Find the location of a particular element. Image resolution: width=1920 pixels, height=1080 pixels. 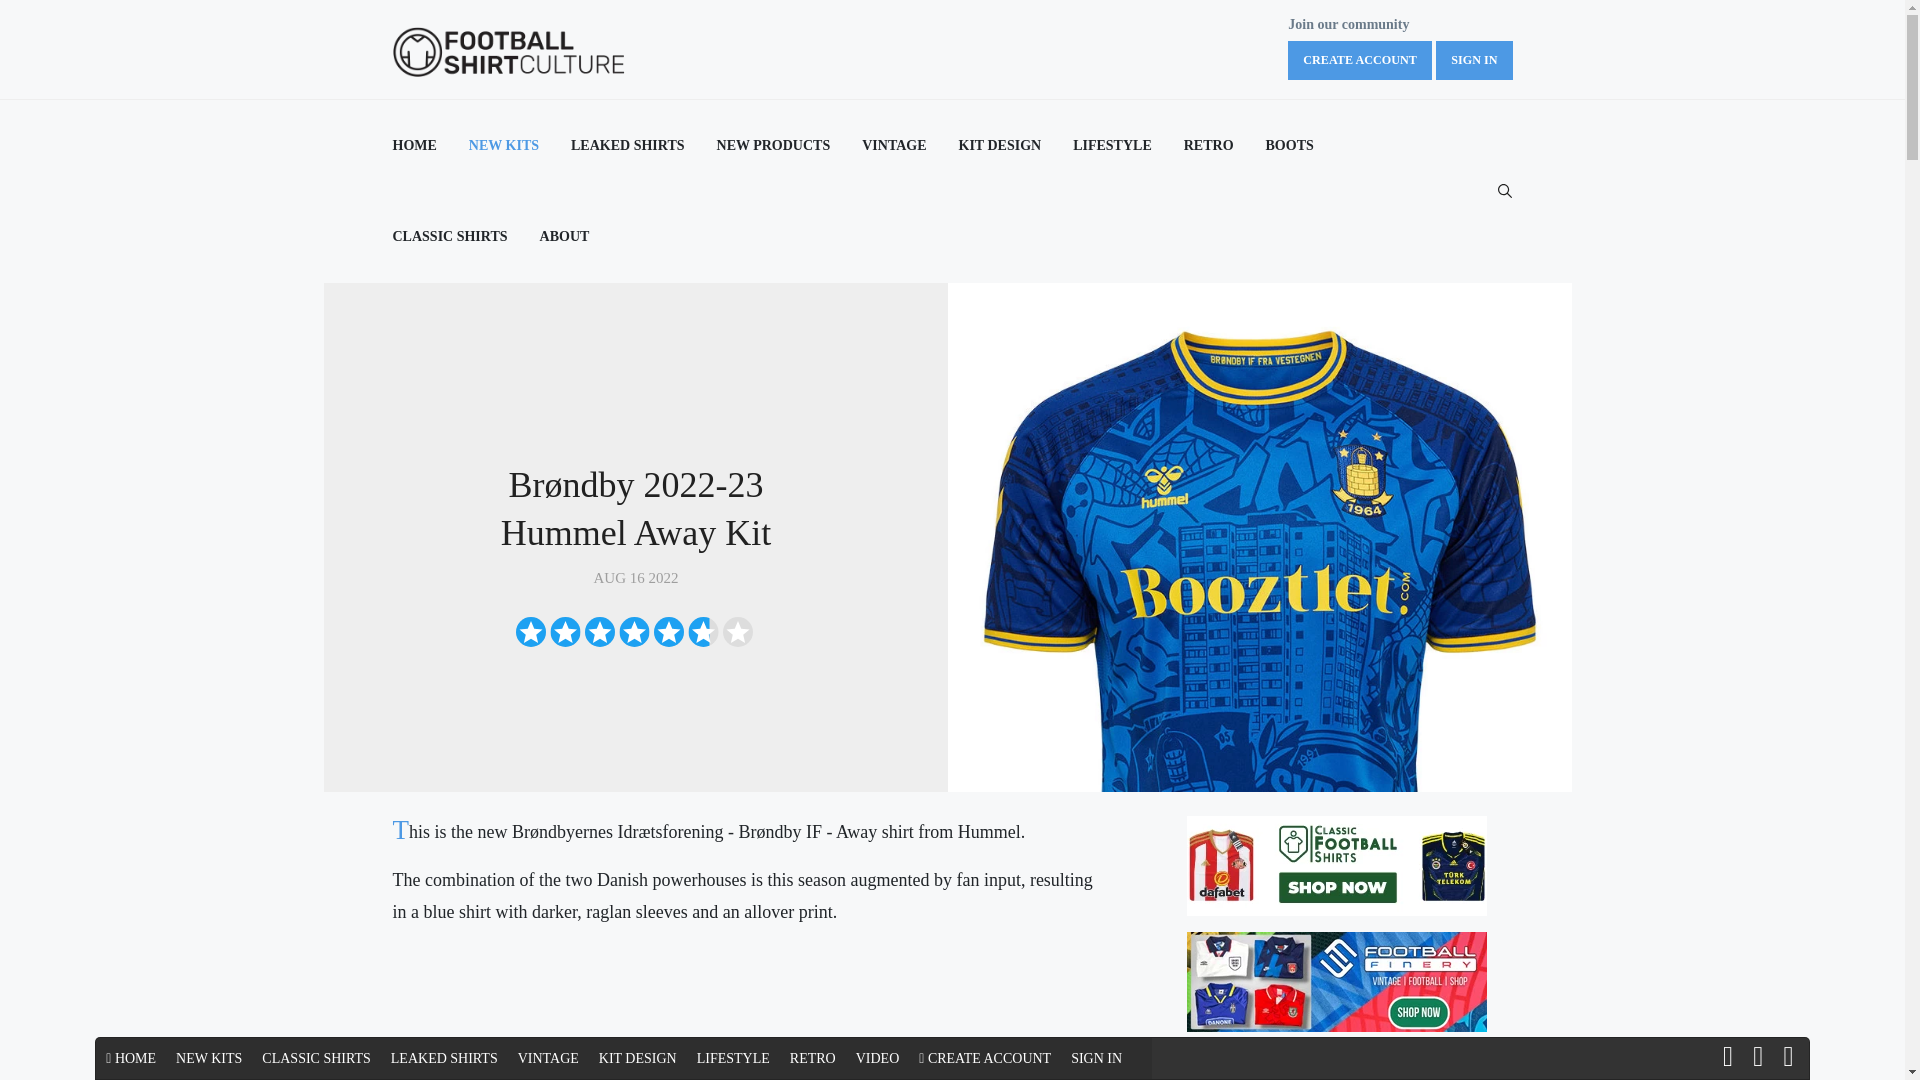

KIT DESIGN is located at coordinates (1000, 146).